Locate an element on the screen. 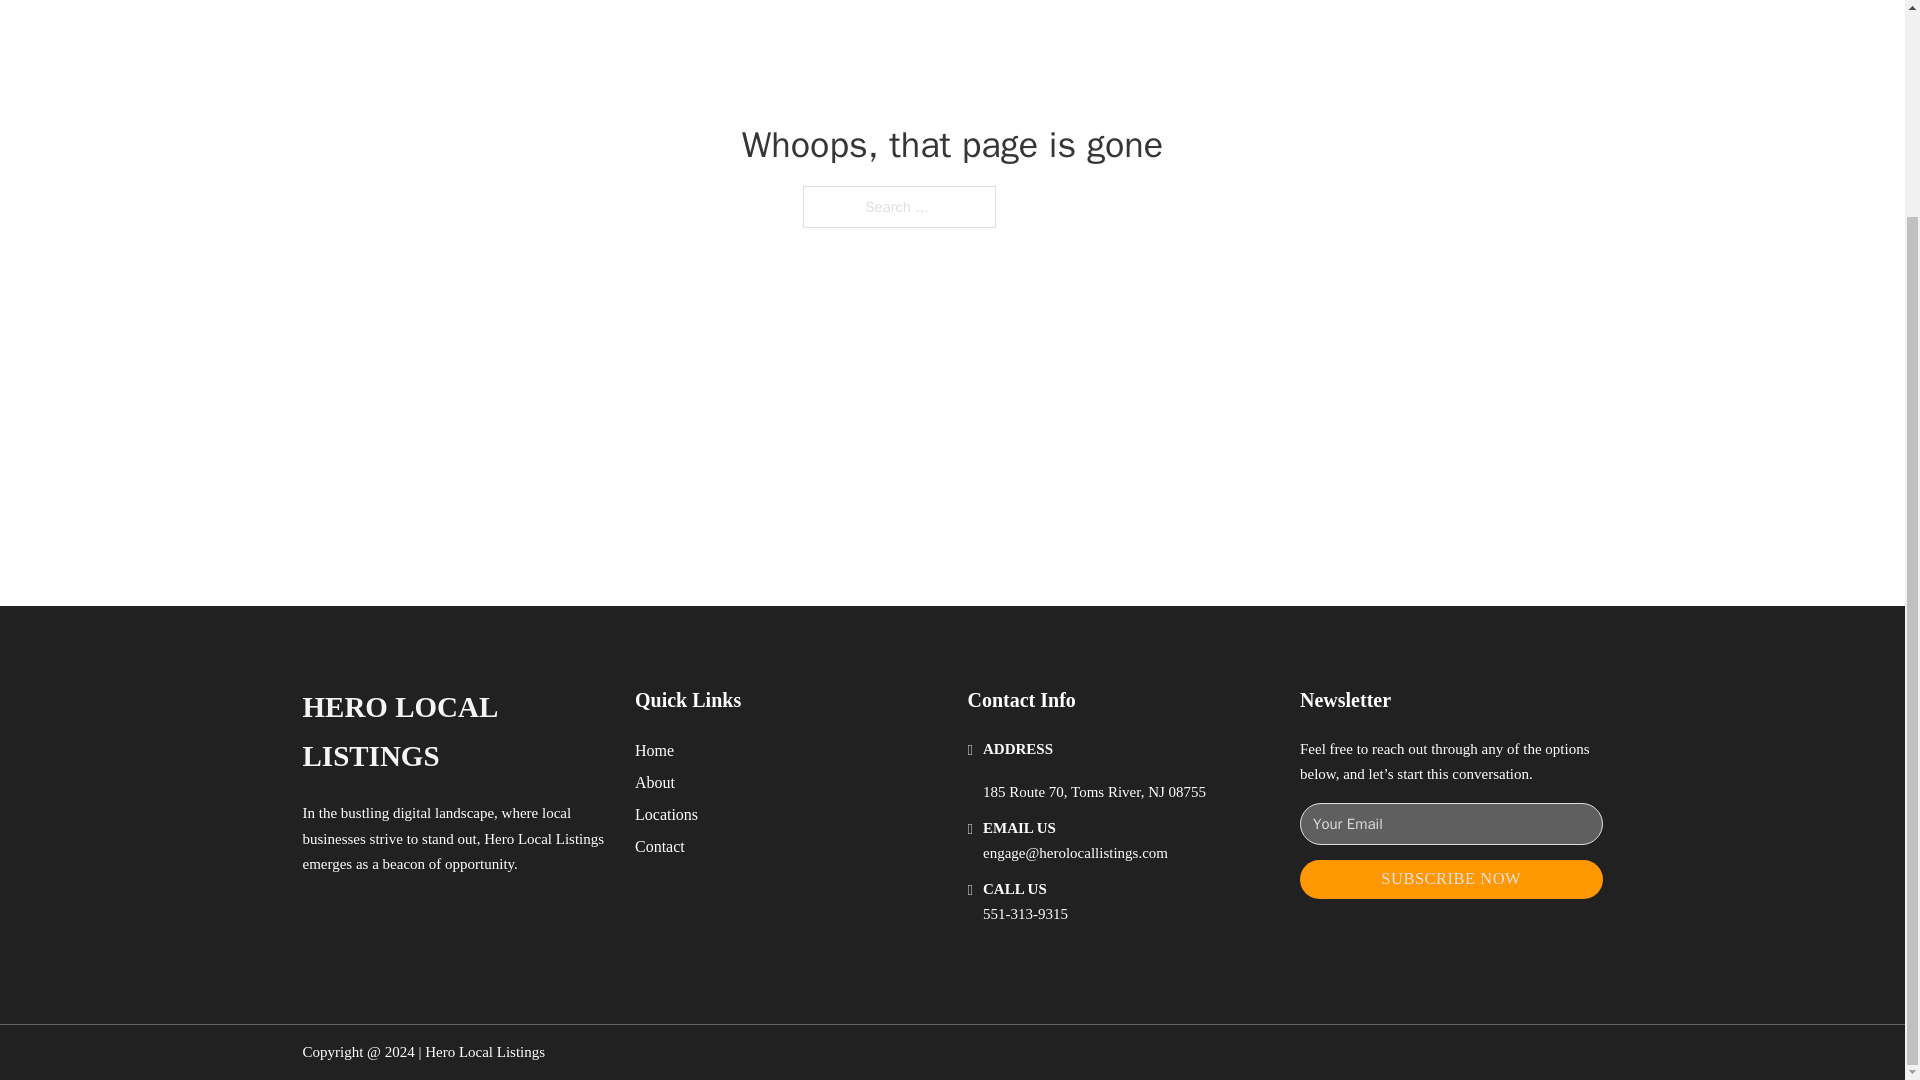 The image size is (1920, 1080). HERO LOCAL LISTINGS is located at coordinates (452, 732).